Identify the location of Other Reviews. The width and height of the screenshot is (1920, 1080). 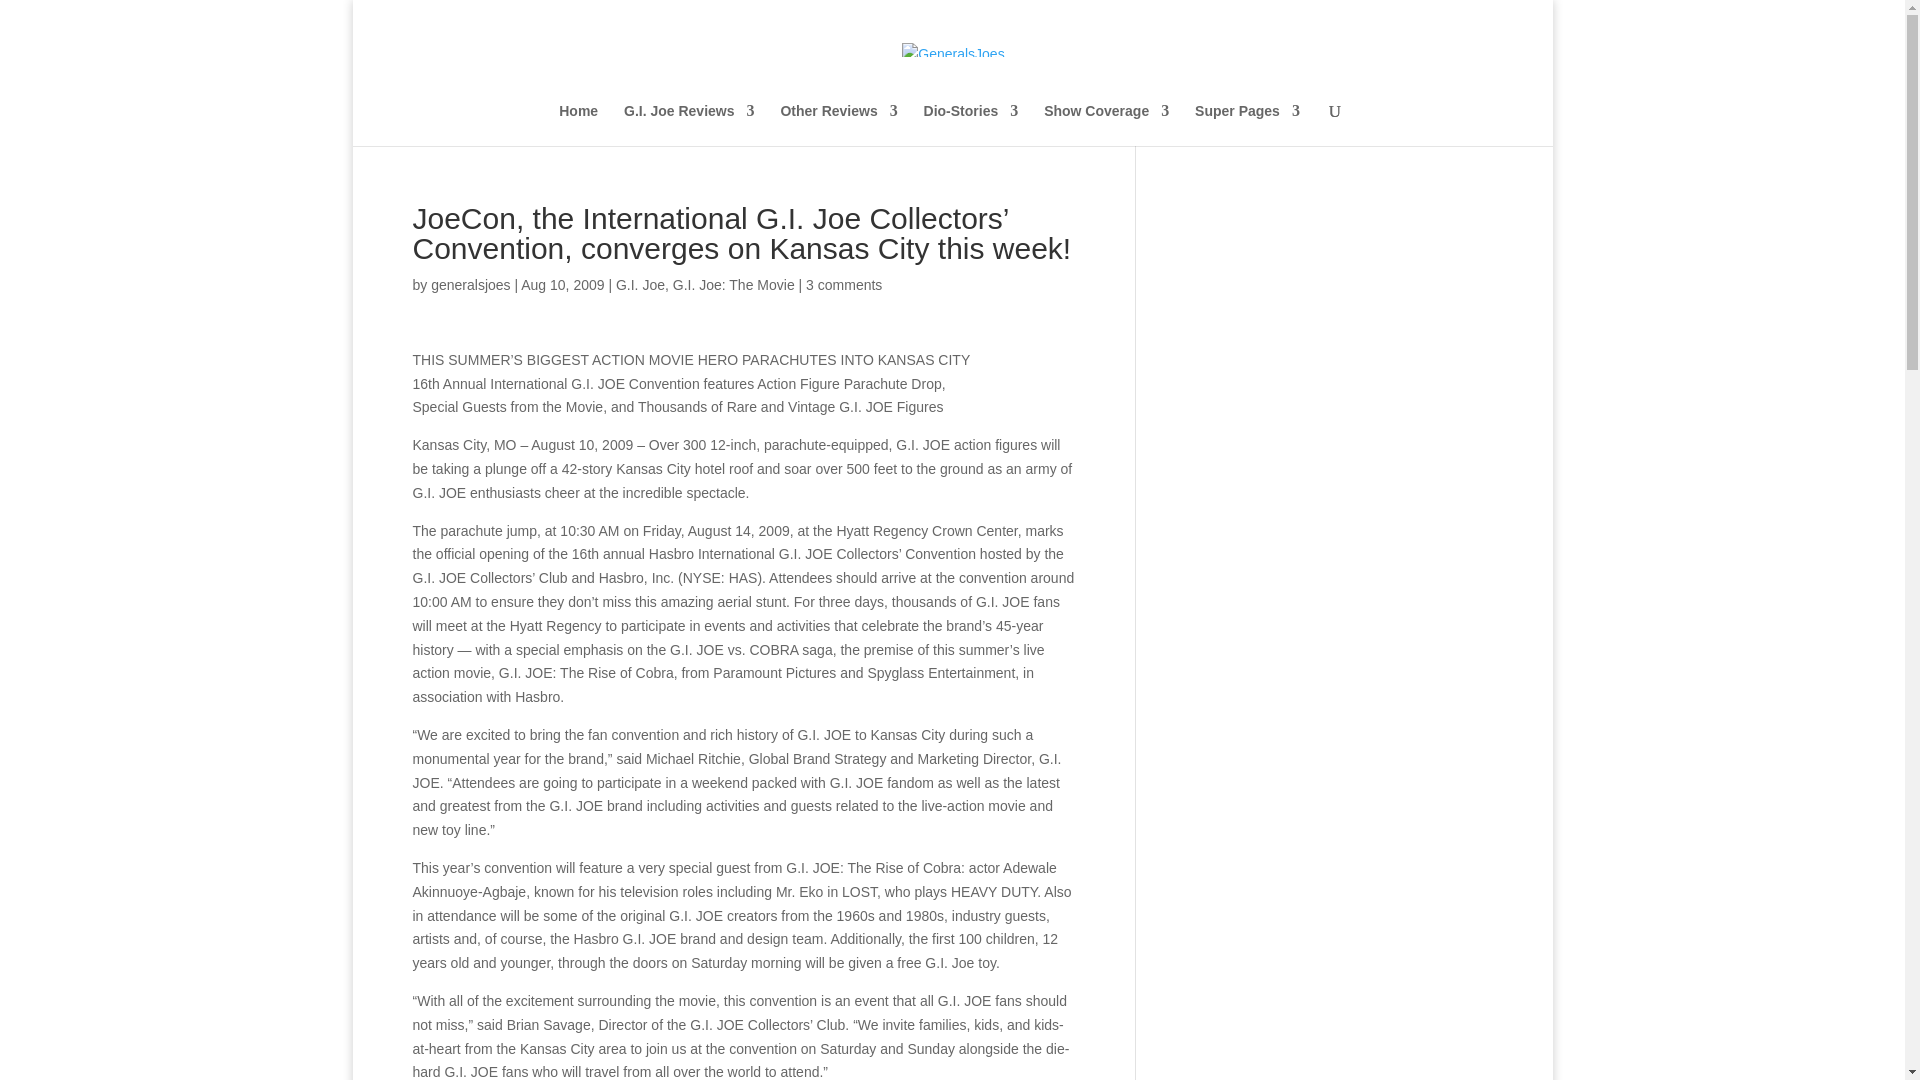
(838, 124).